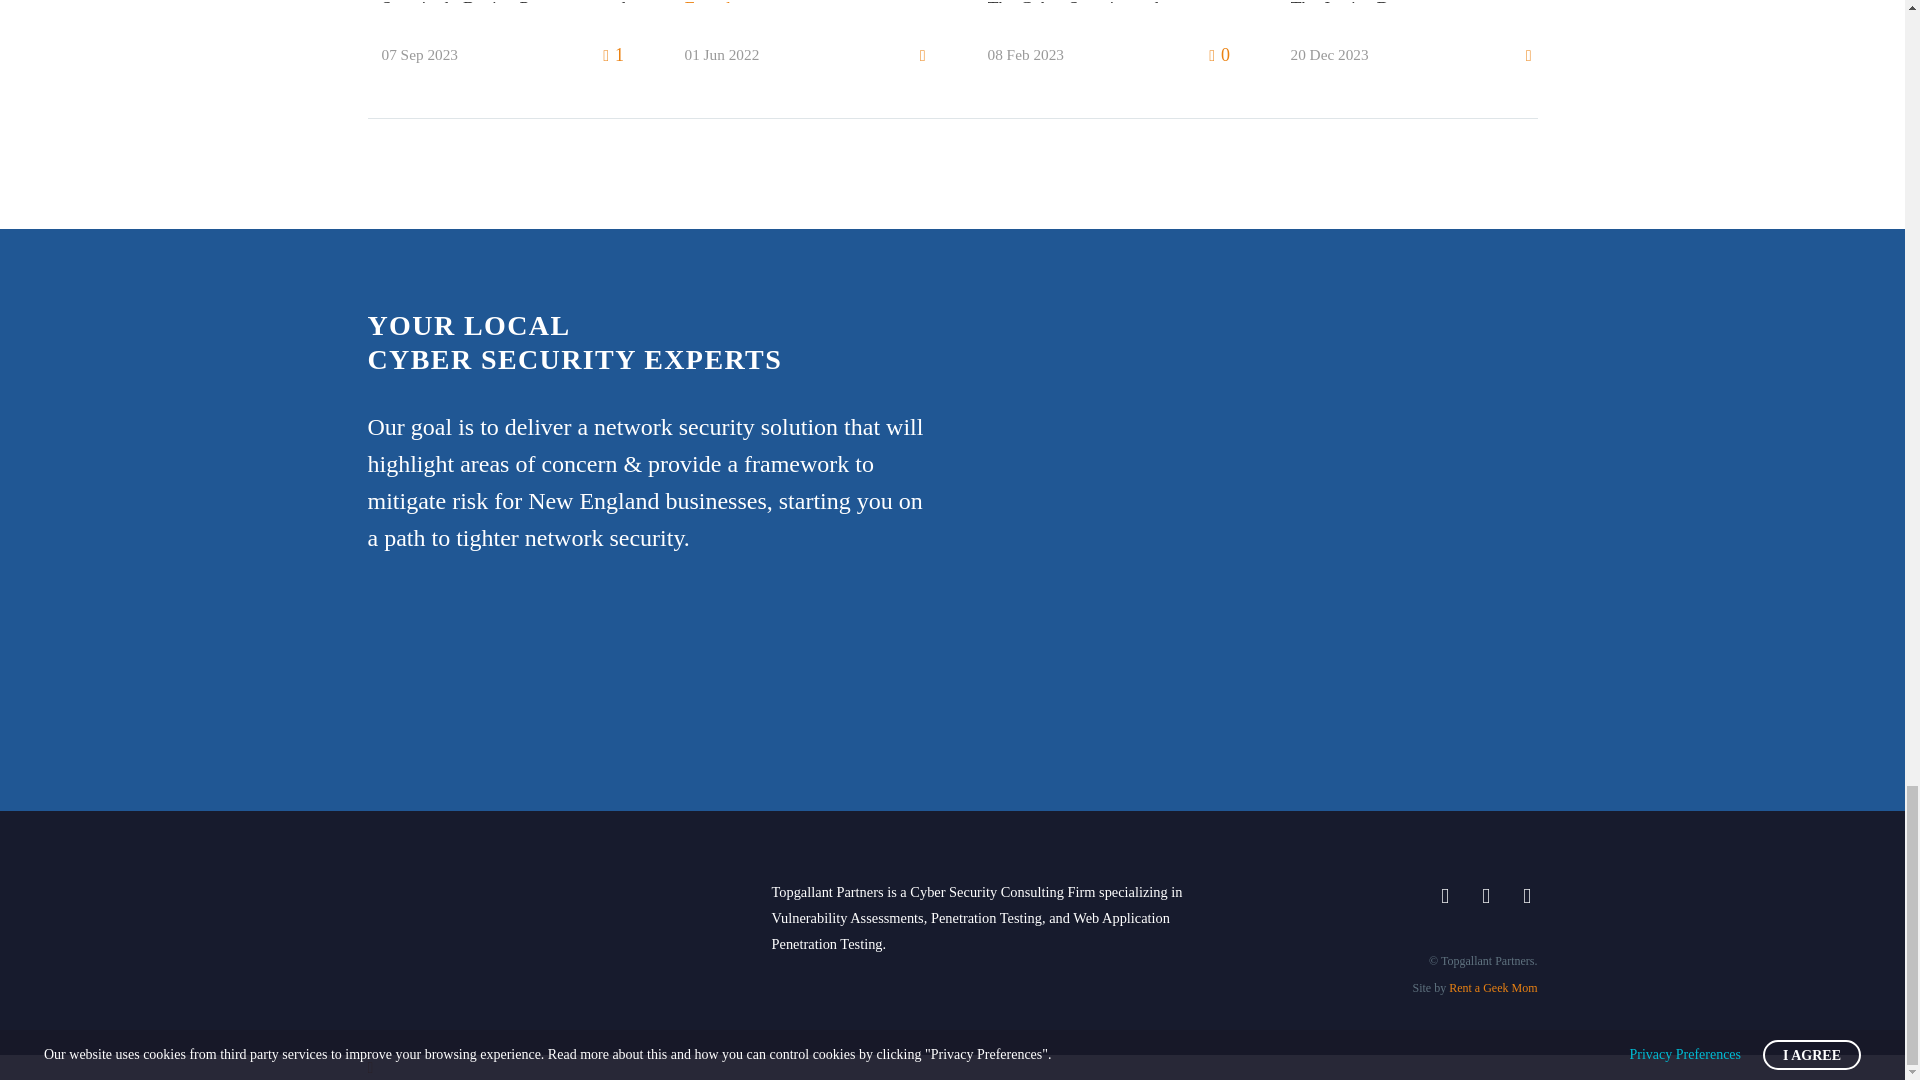 The width and height of the screenshot is (1920, 1080). Describe the element at coordinates (614, 56) in the screenshot. I see `Like this` at that location.